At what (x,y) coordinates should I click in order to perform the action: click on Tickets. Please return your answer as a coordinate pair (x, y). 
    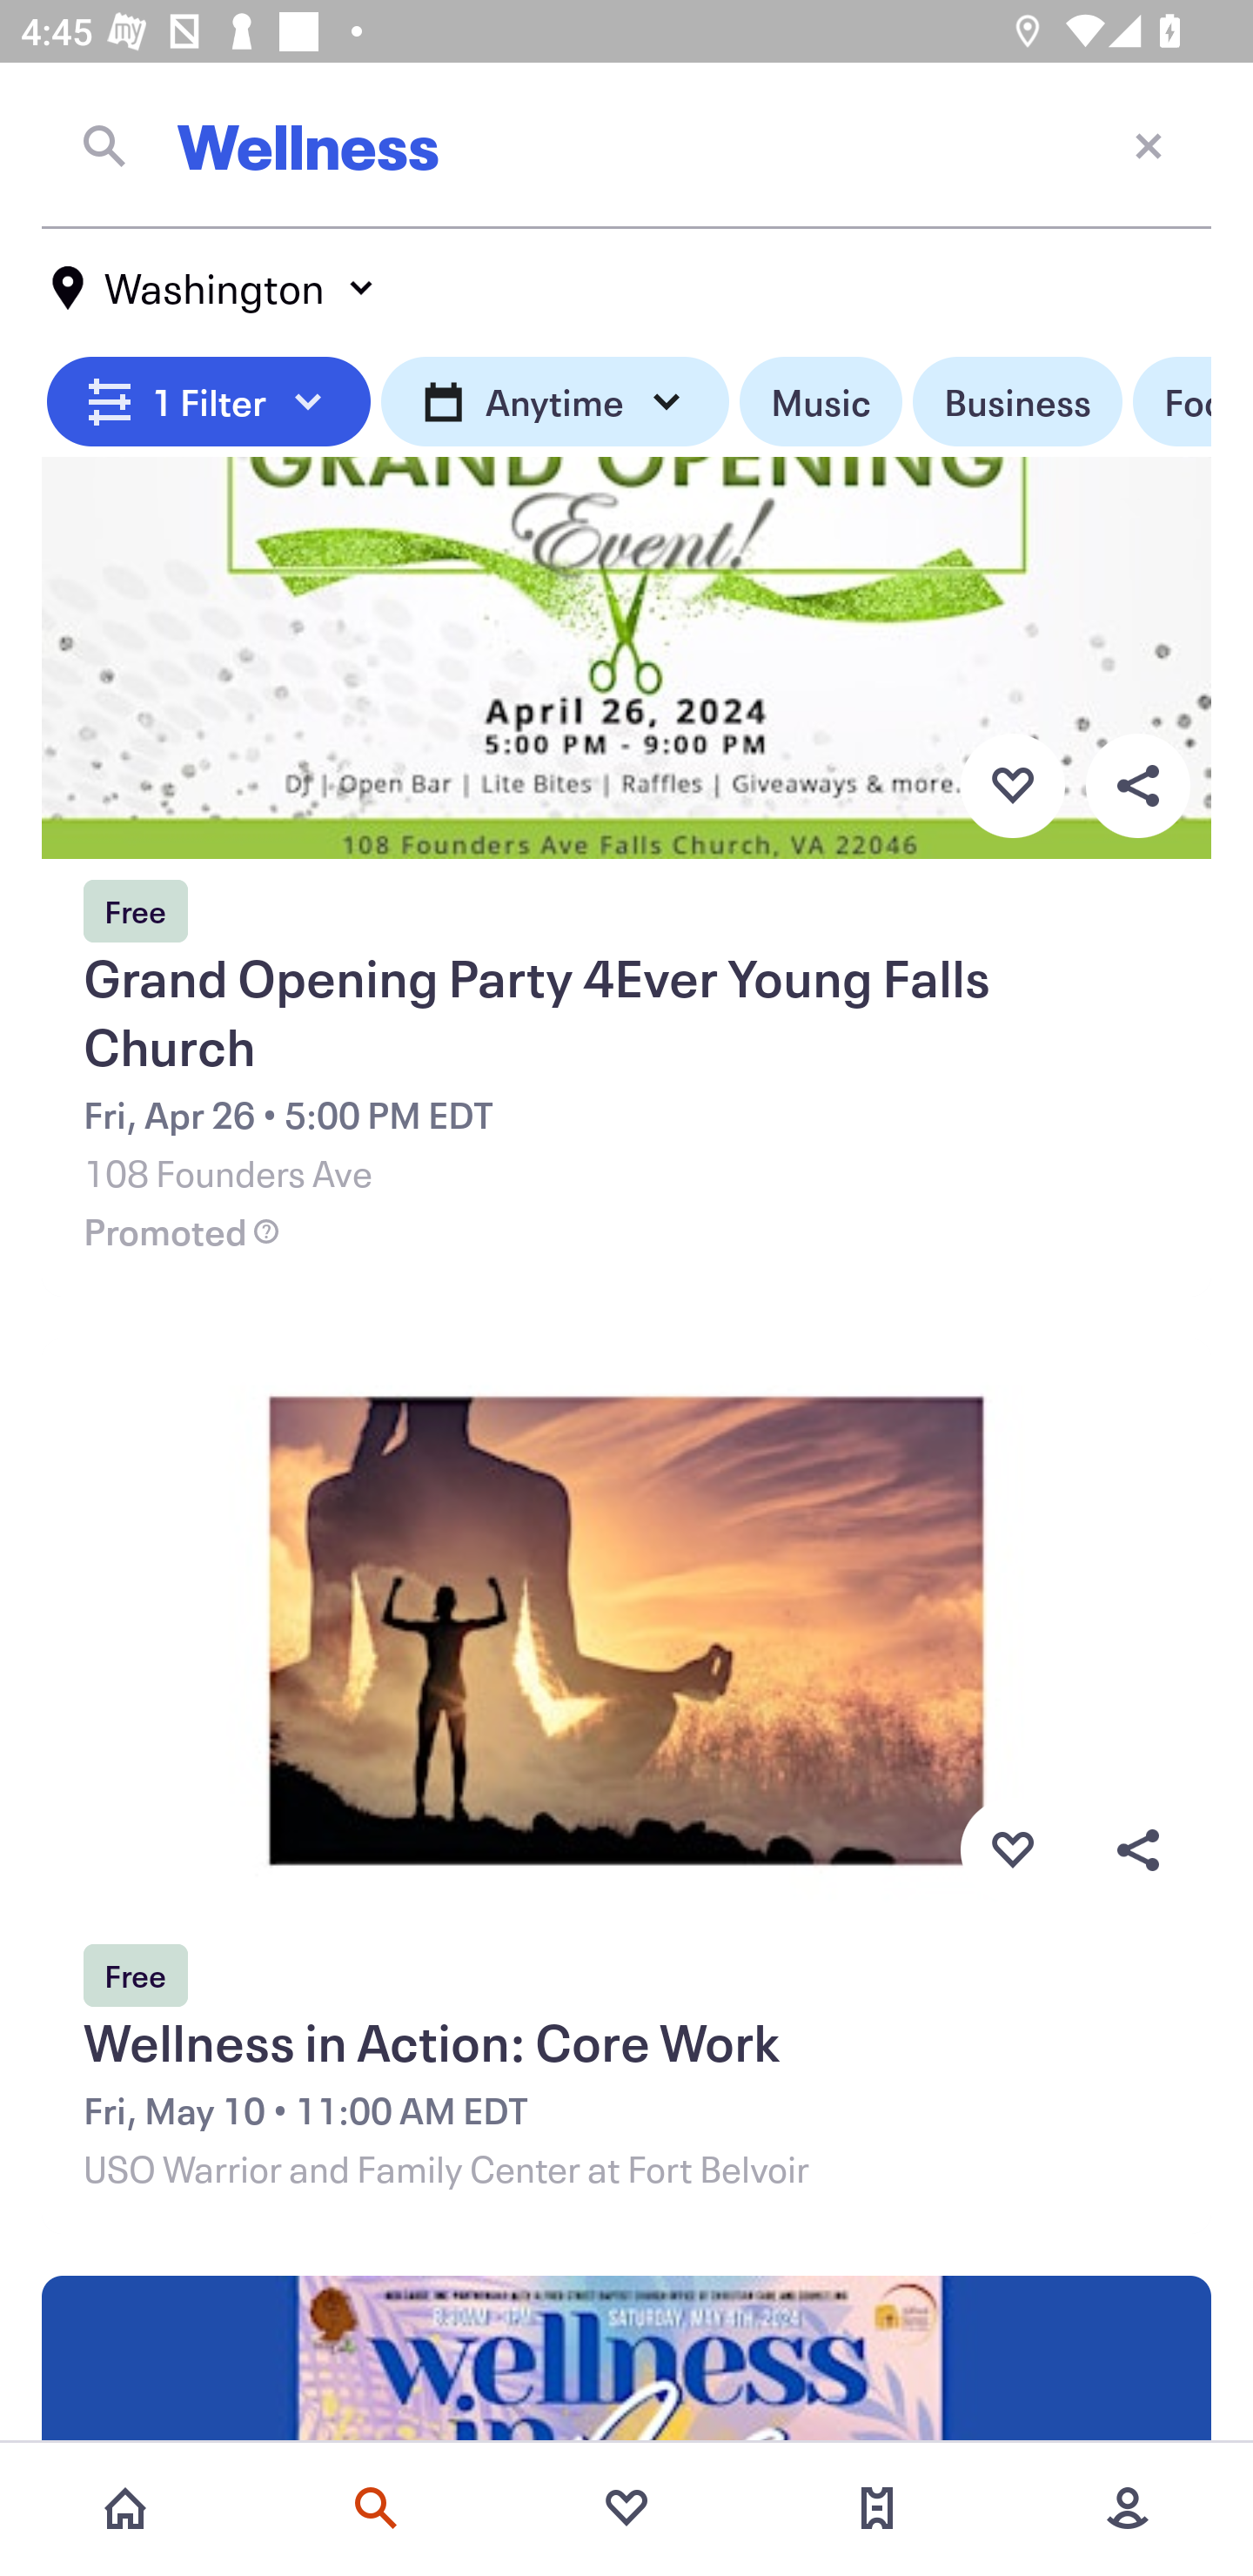
    Looking at the image, I should click on (877, 2508).